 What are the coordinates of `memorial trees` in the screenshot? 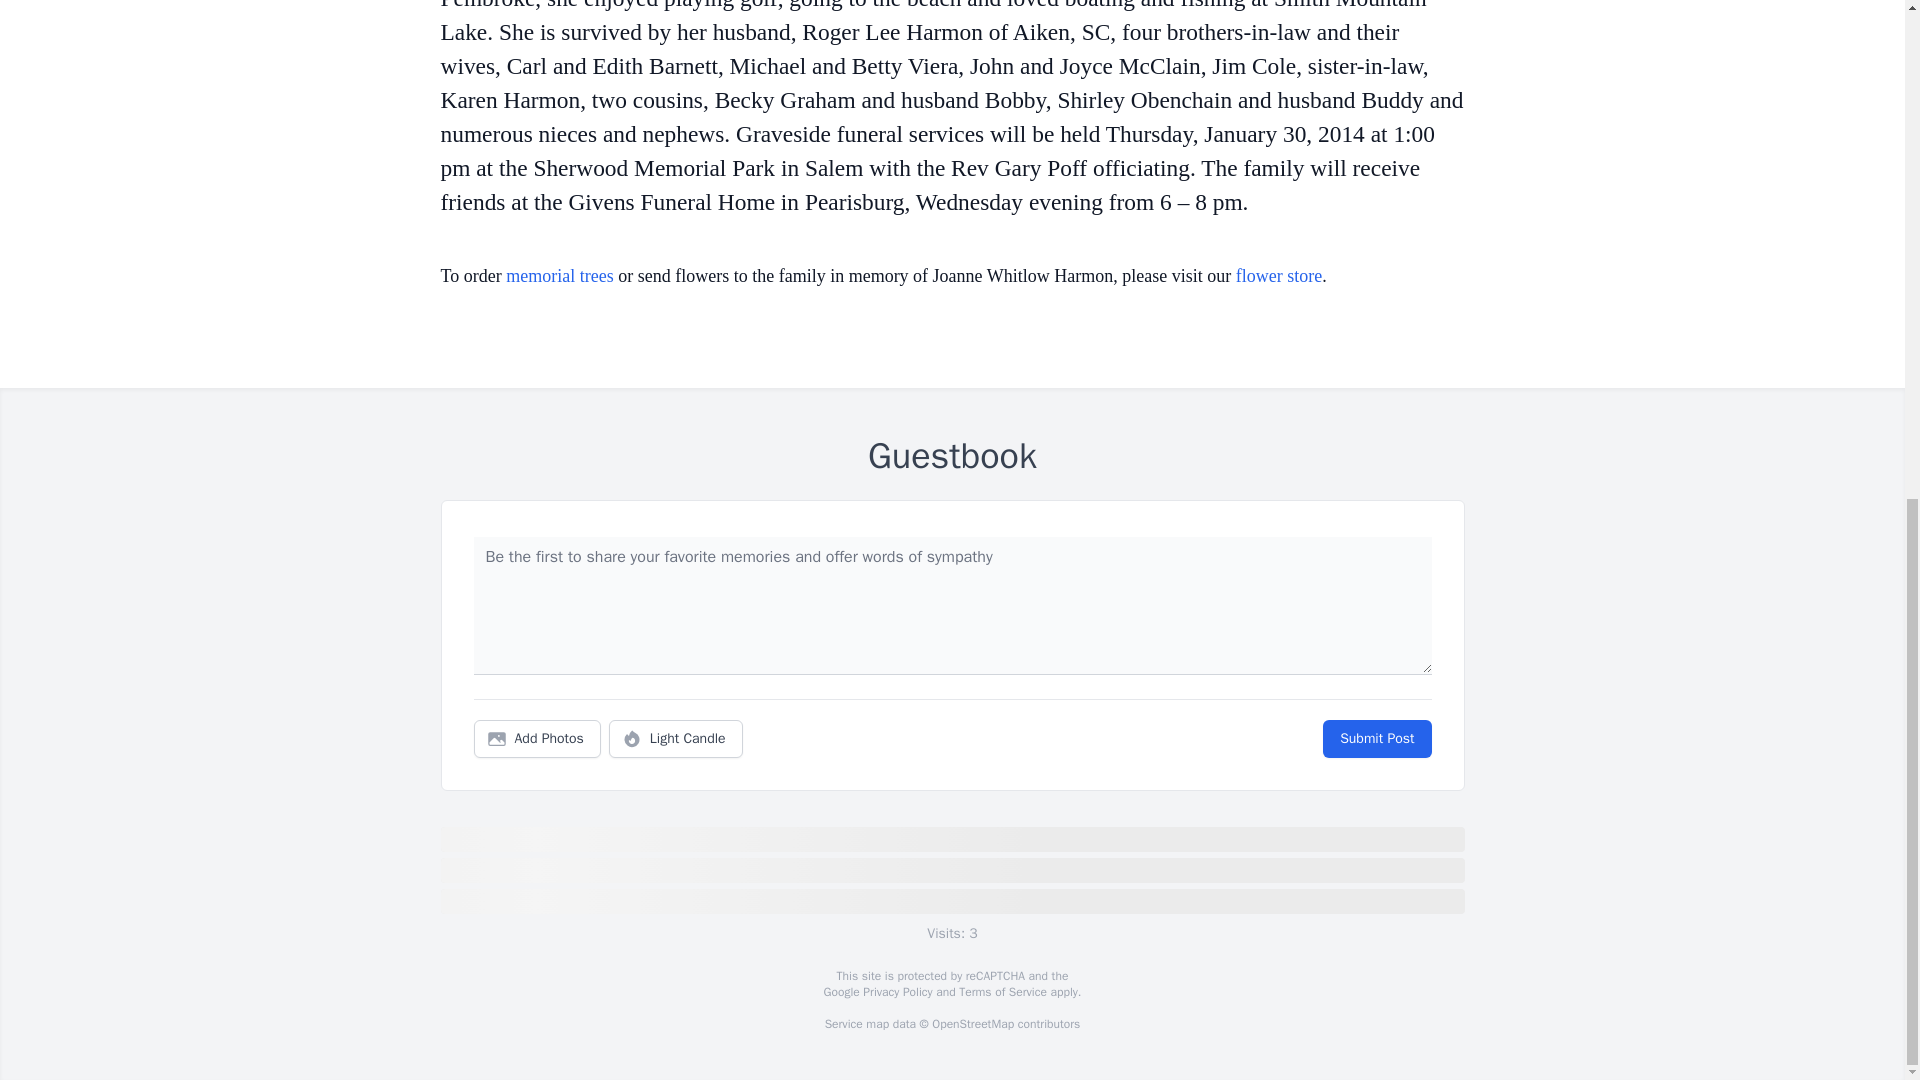 It's located at (559, 276).